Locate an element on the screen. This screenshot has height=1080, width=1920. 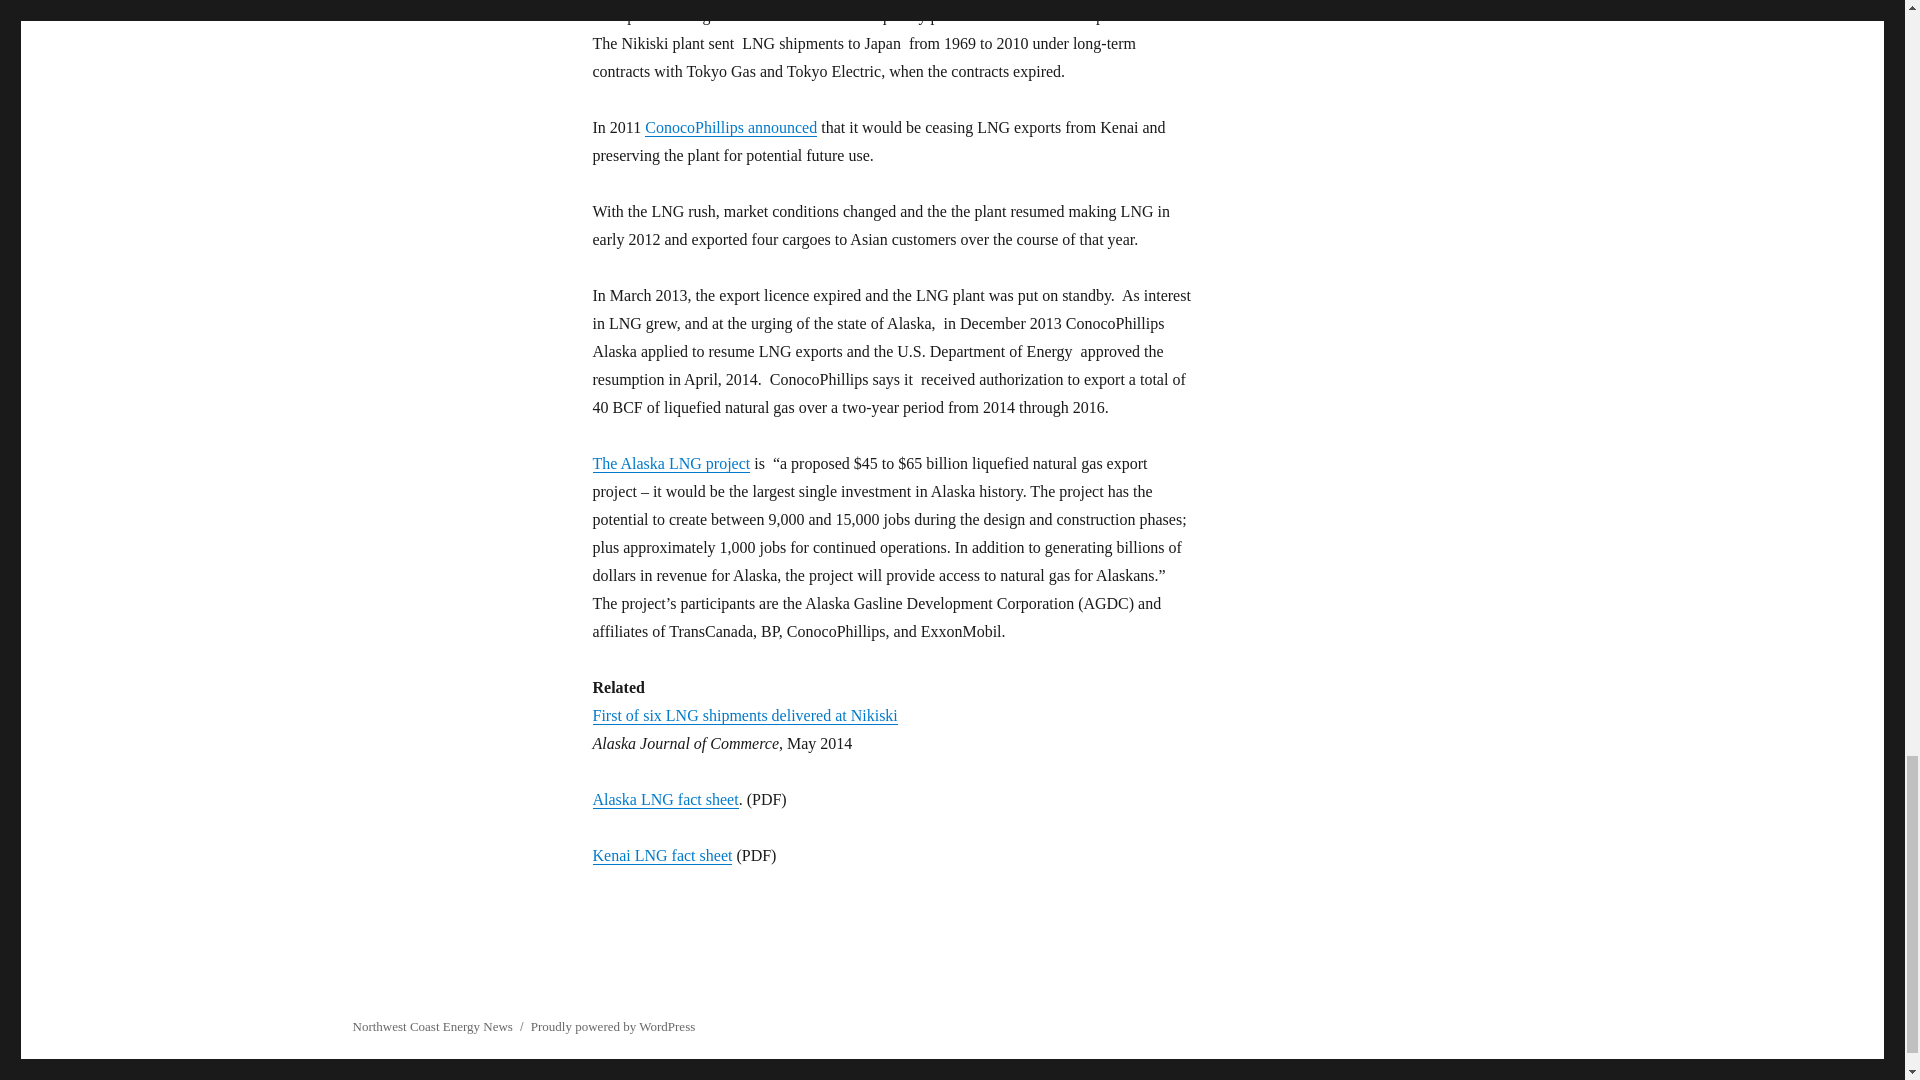
Kenai LNG fact sheet is located at coordinates (661, 855).